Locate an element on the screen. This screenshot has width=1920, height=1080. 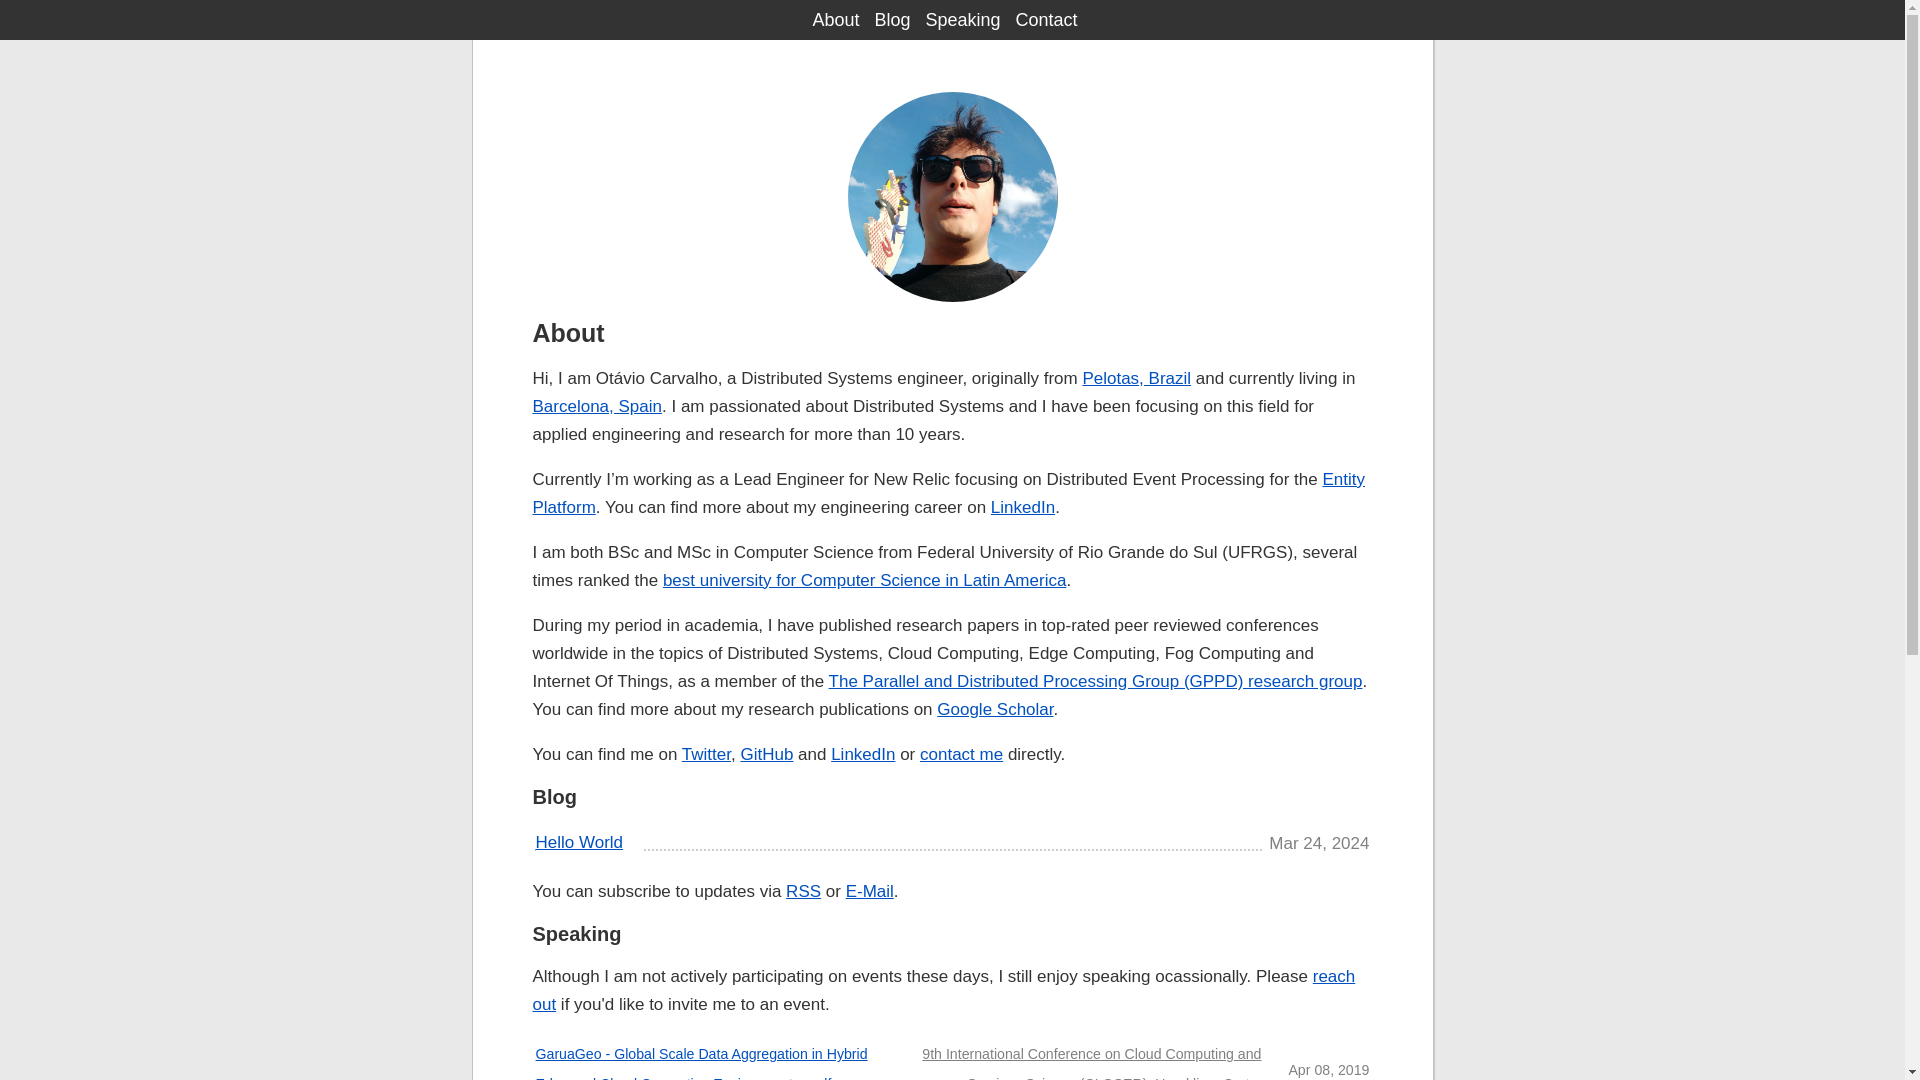
GitHub is located at coordinates (766, 754).